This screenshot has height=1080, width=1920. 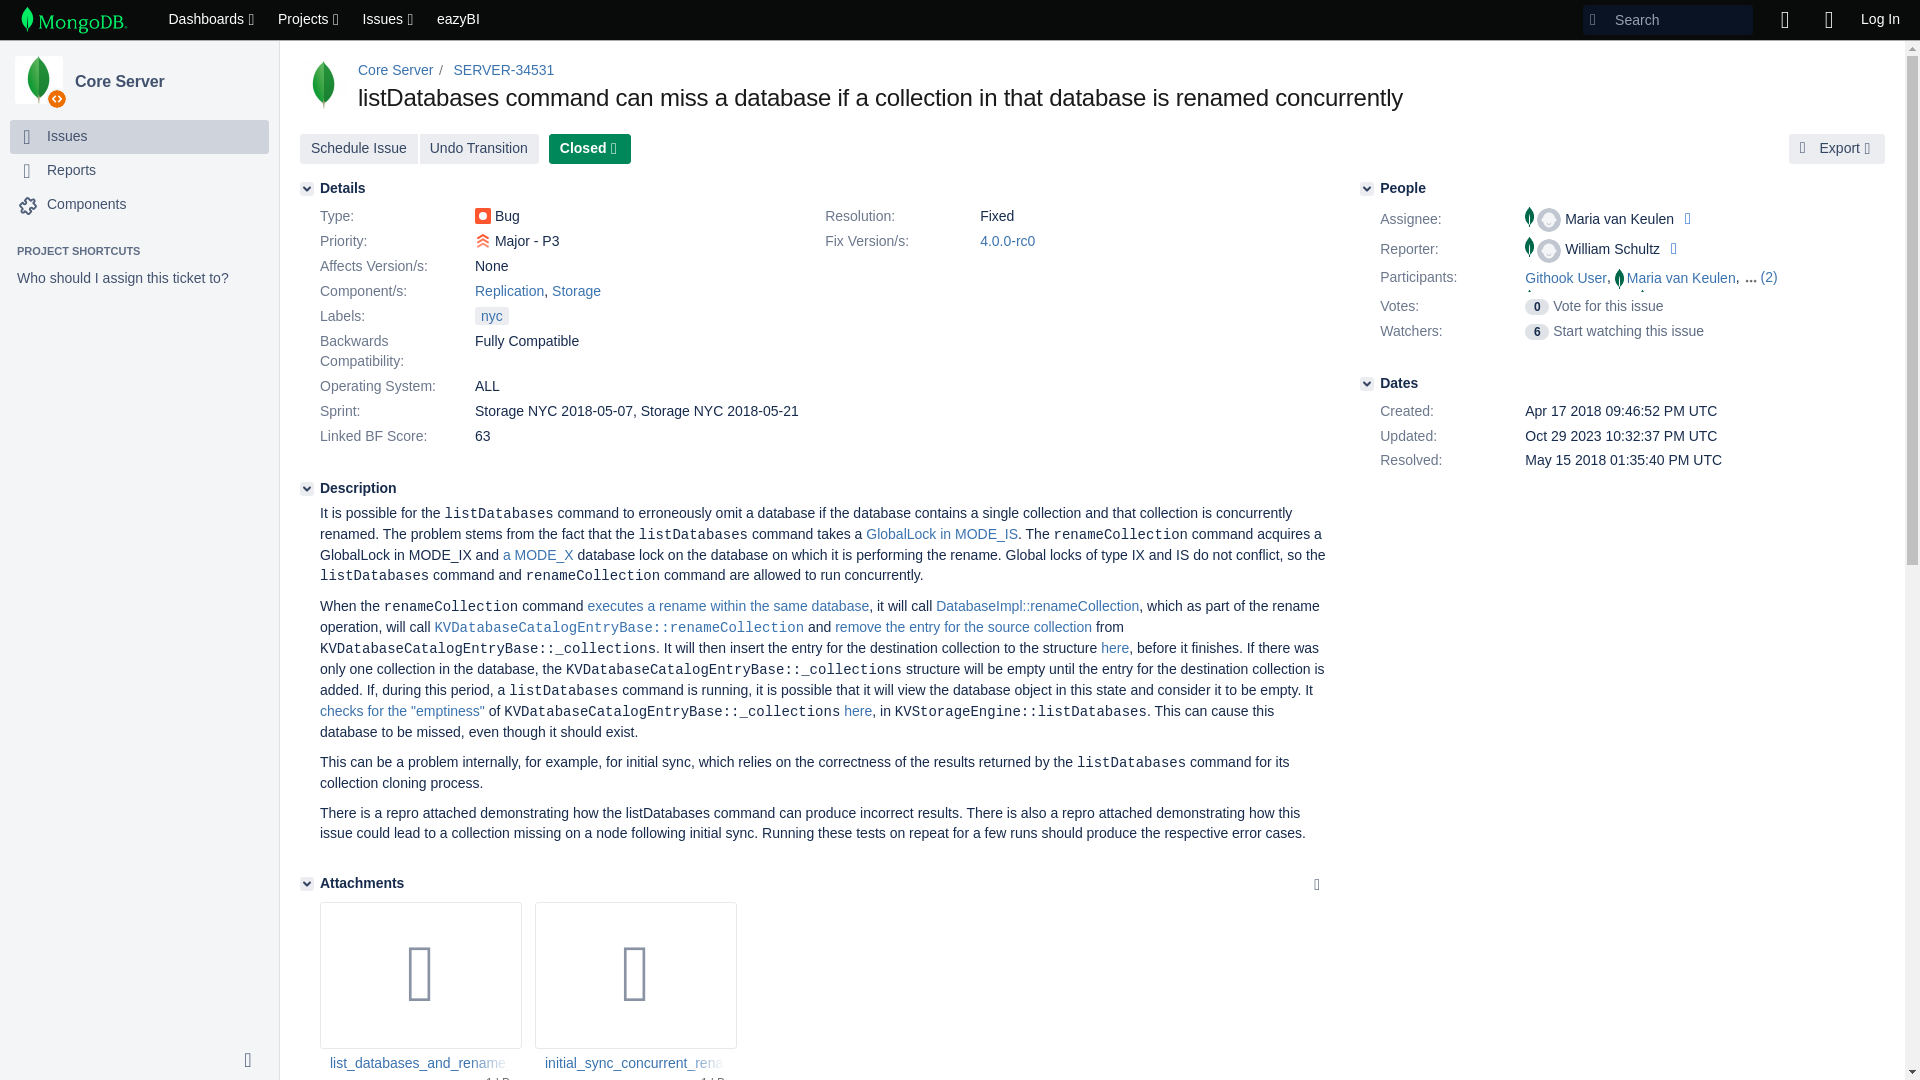 I want to click on Who should I assign this ticket to?, so click(x=138, y=278).